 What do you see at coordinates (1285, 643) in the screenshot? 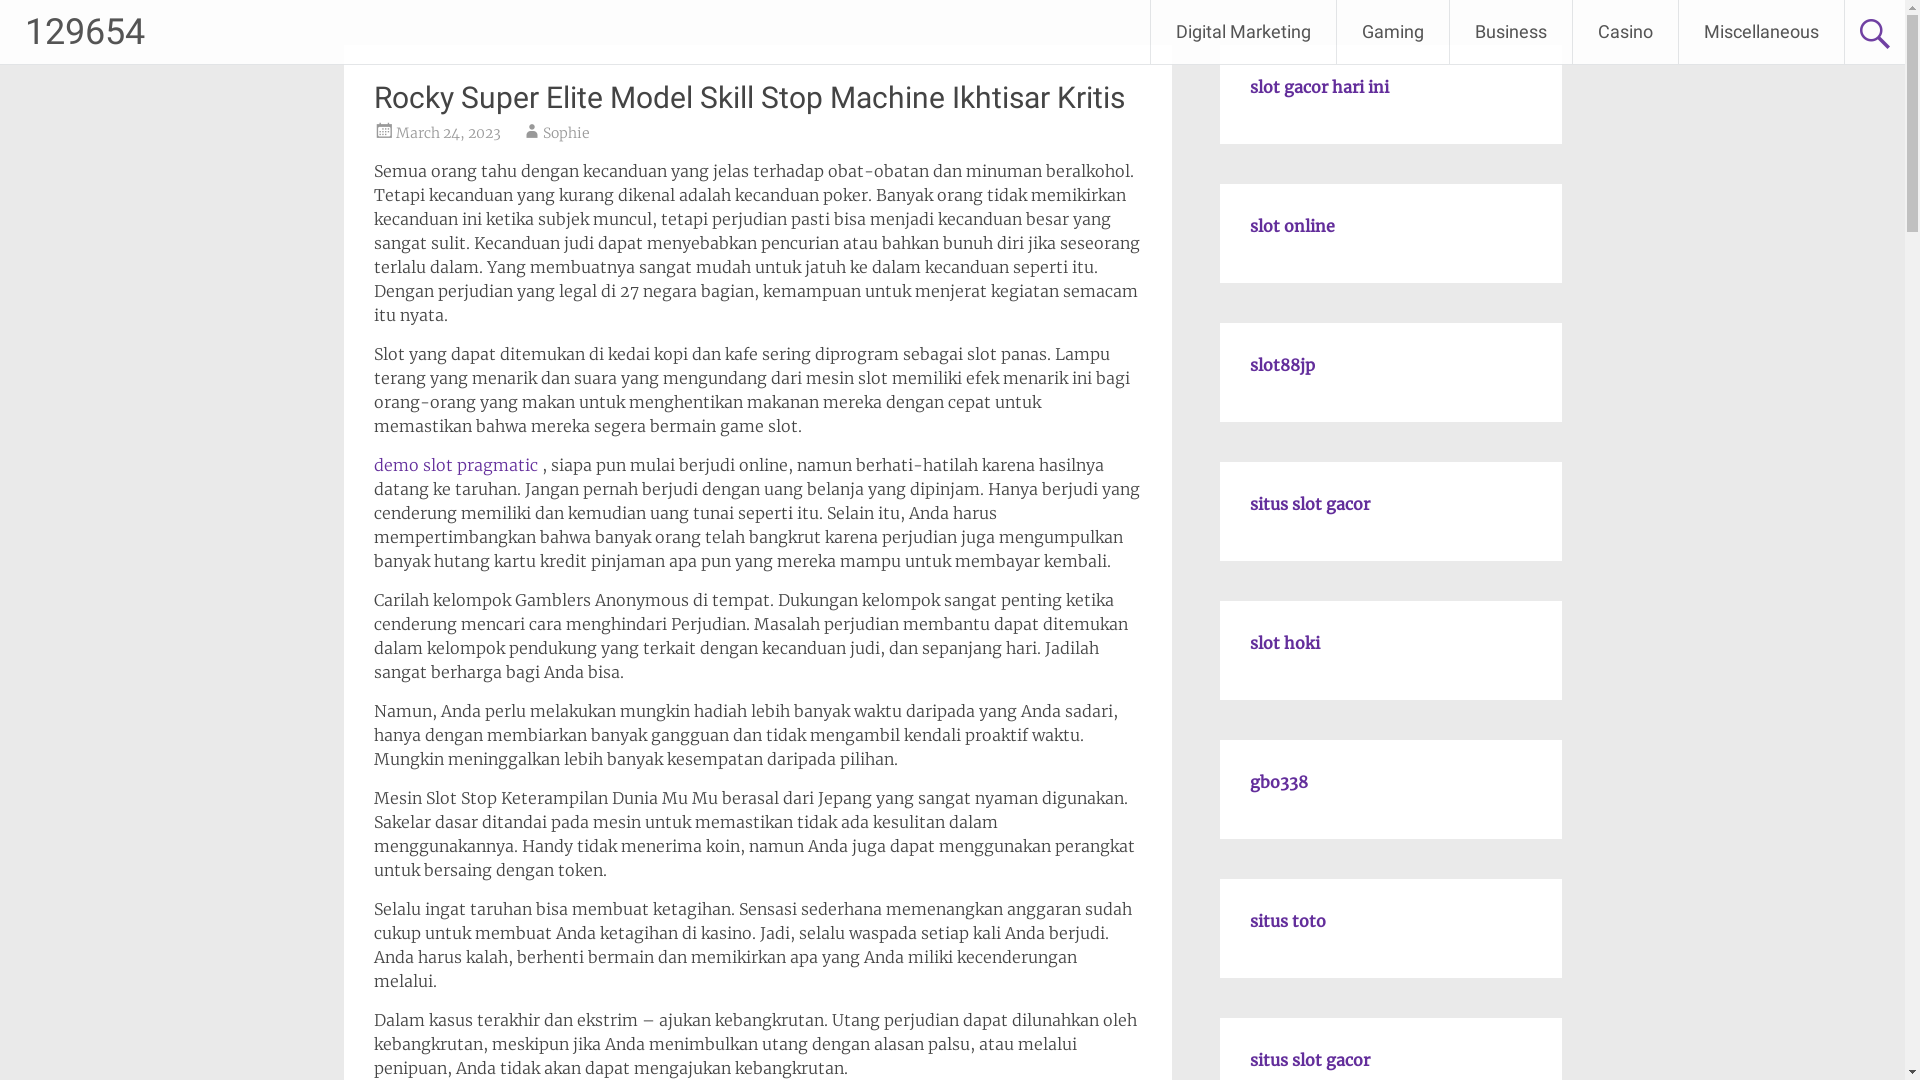
I see `slot hoki` at bounding box center [1285, 643].